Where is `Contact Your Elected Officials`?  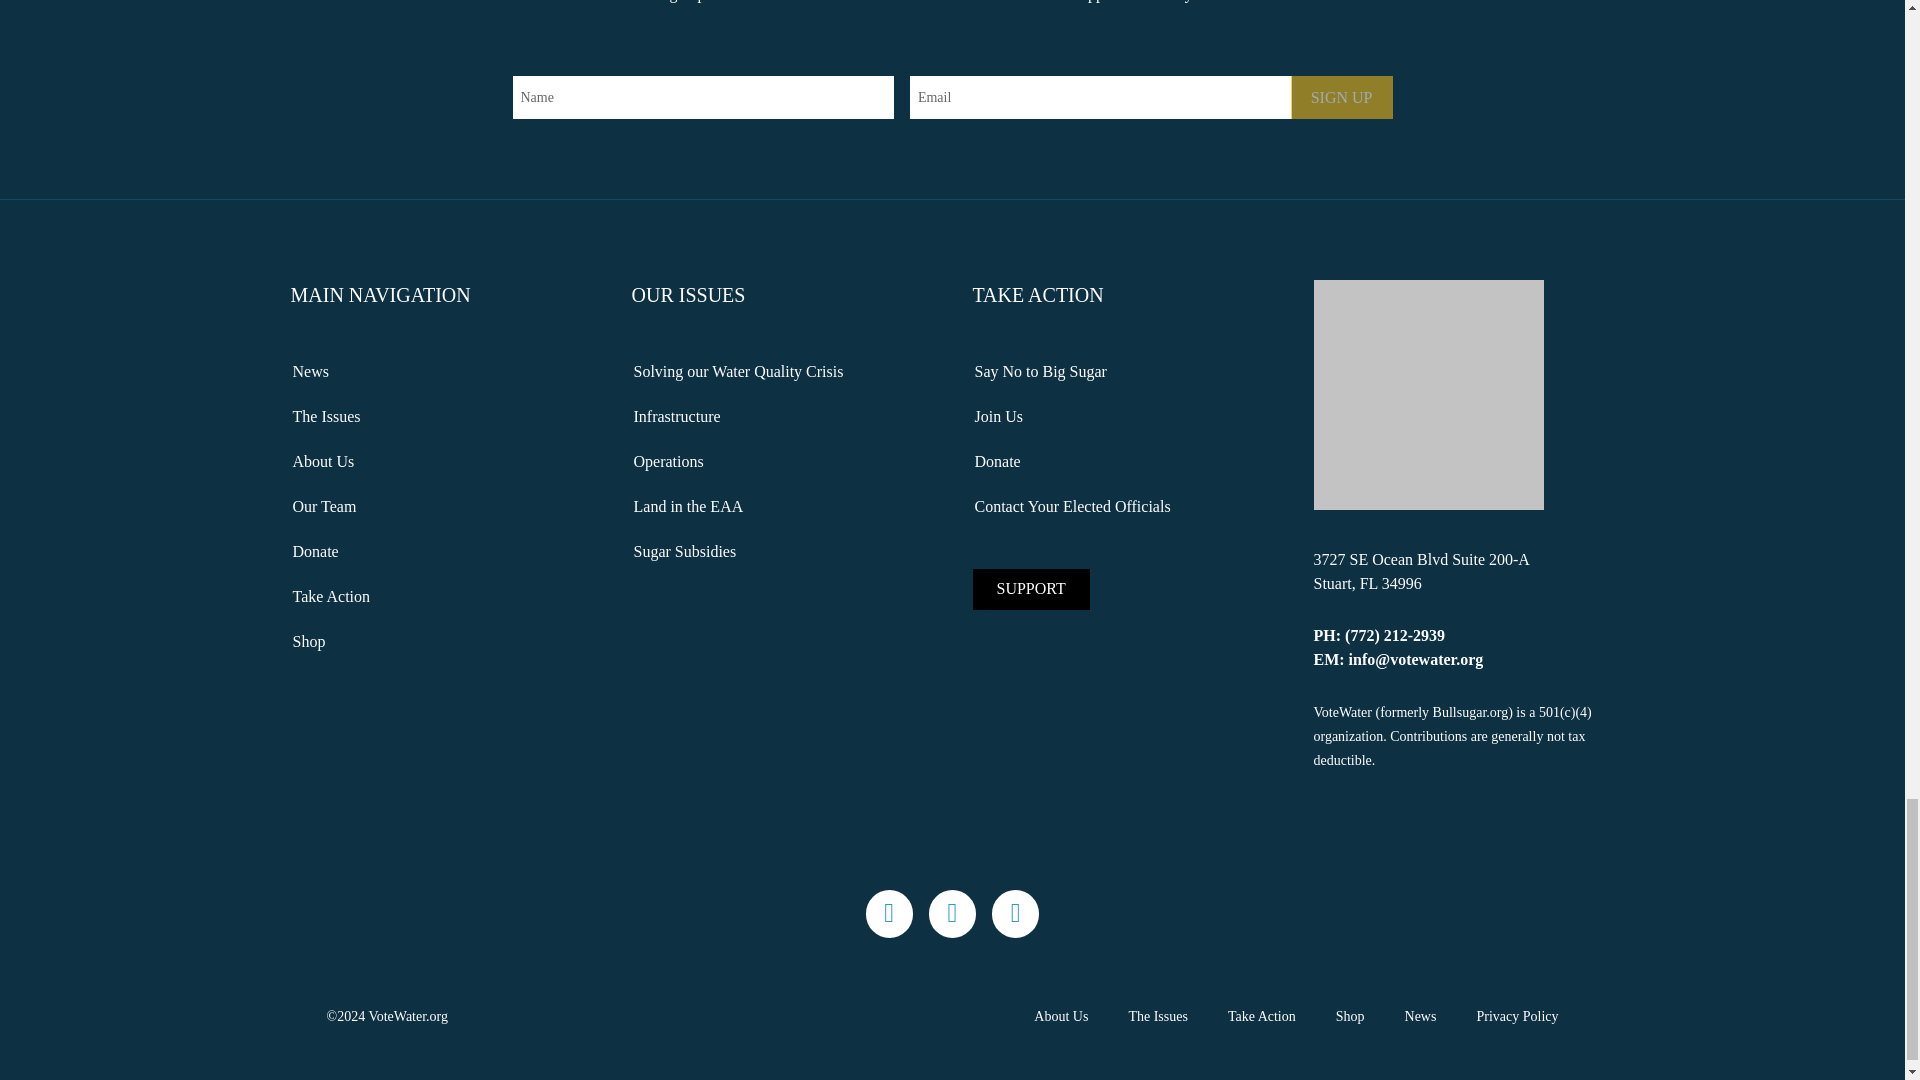 Contact Your Elected Officials is located at coordinates (1122, 506).